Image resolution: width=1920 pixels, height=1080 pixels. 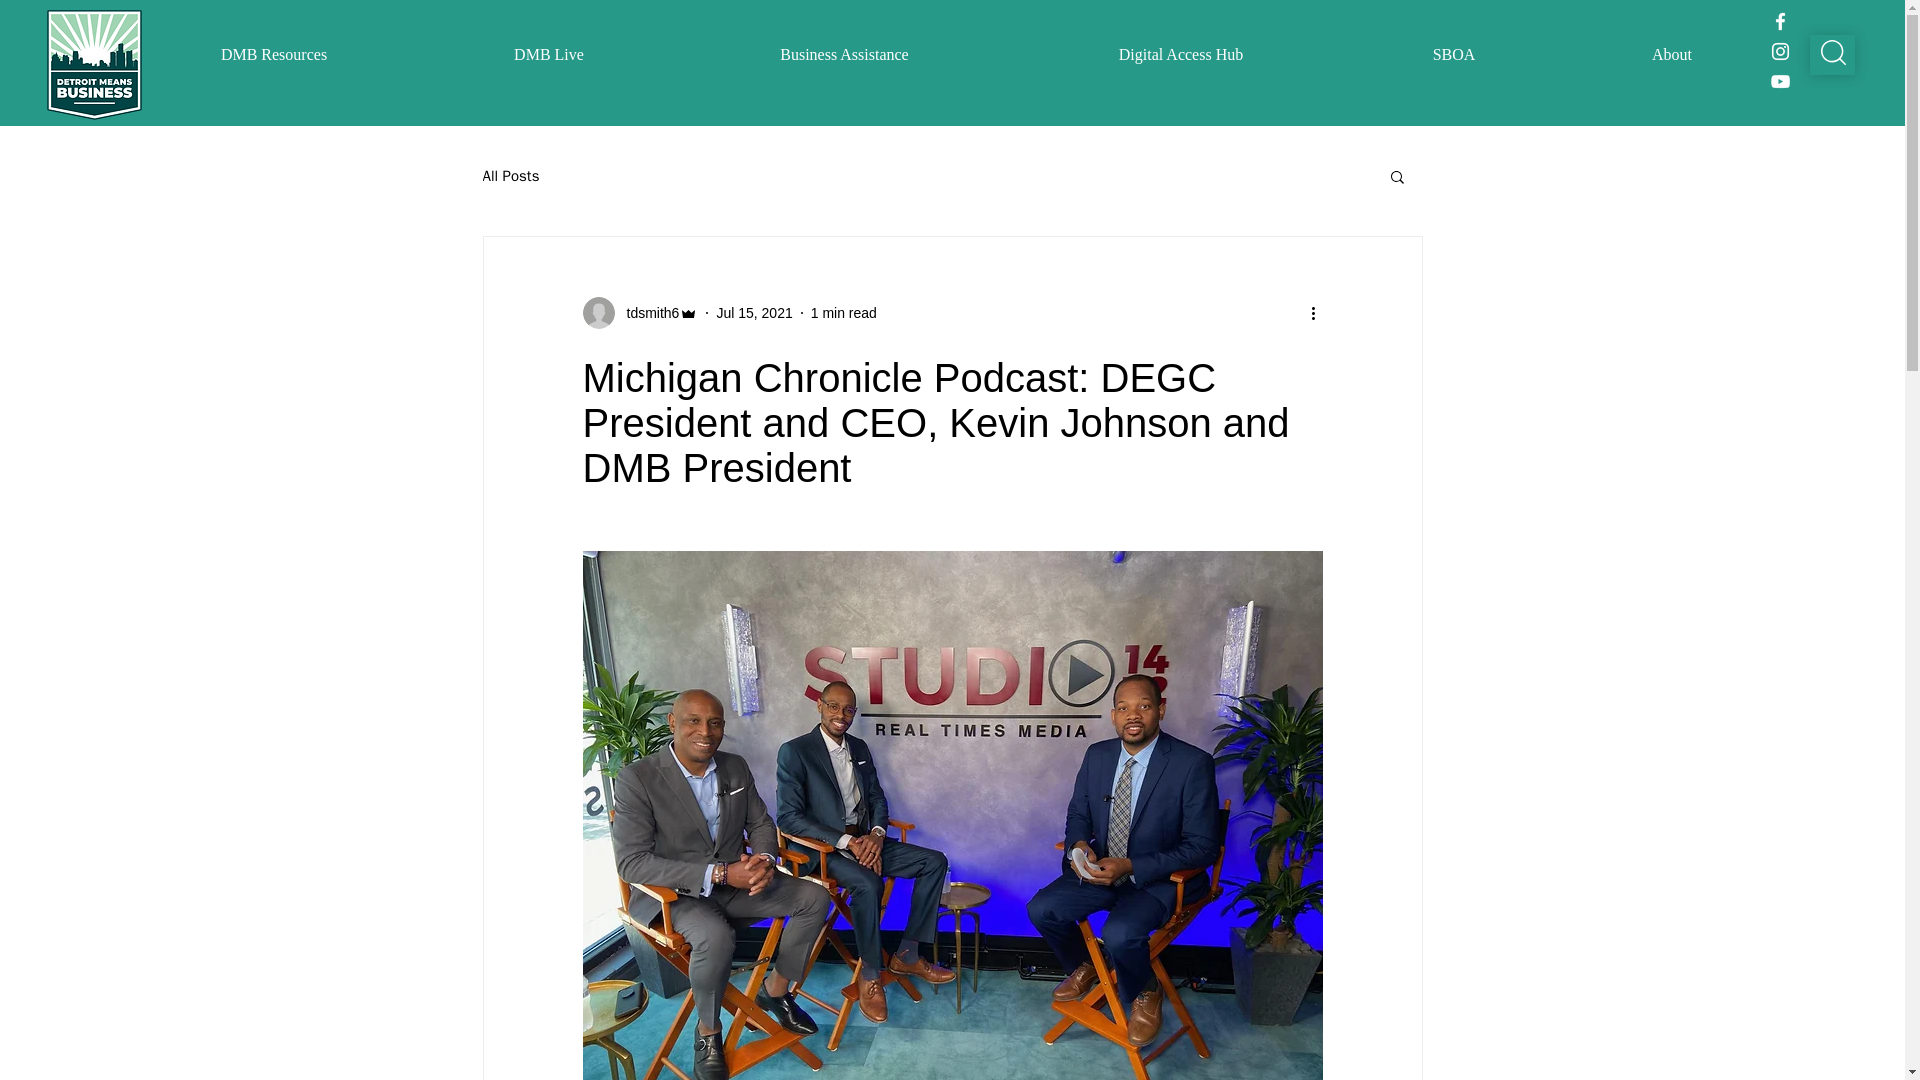 I want to click on Jul 15, 2021, so click(x=754, y=311).